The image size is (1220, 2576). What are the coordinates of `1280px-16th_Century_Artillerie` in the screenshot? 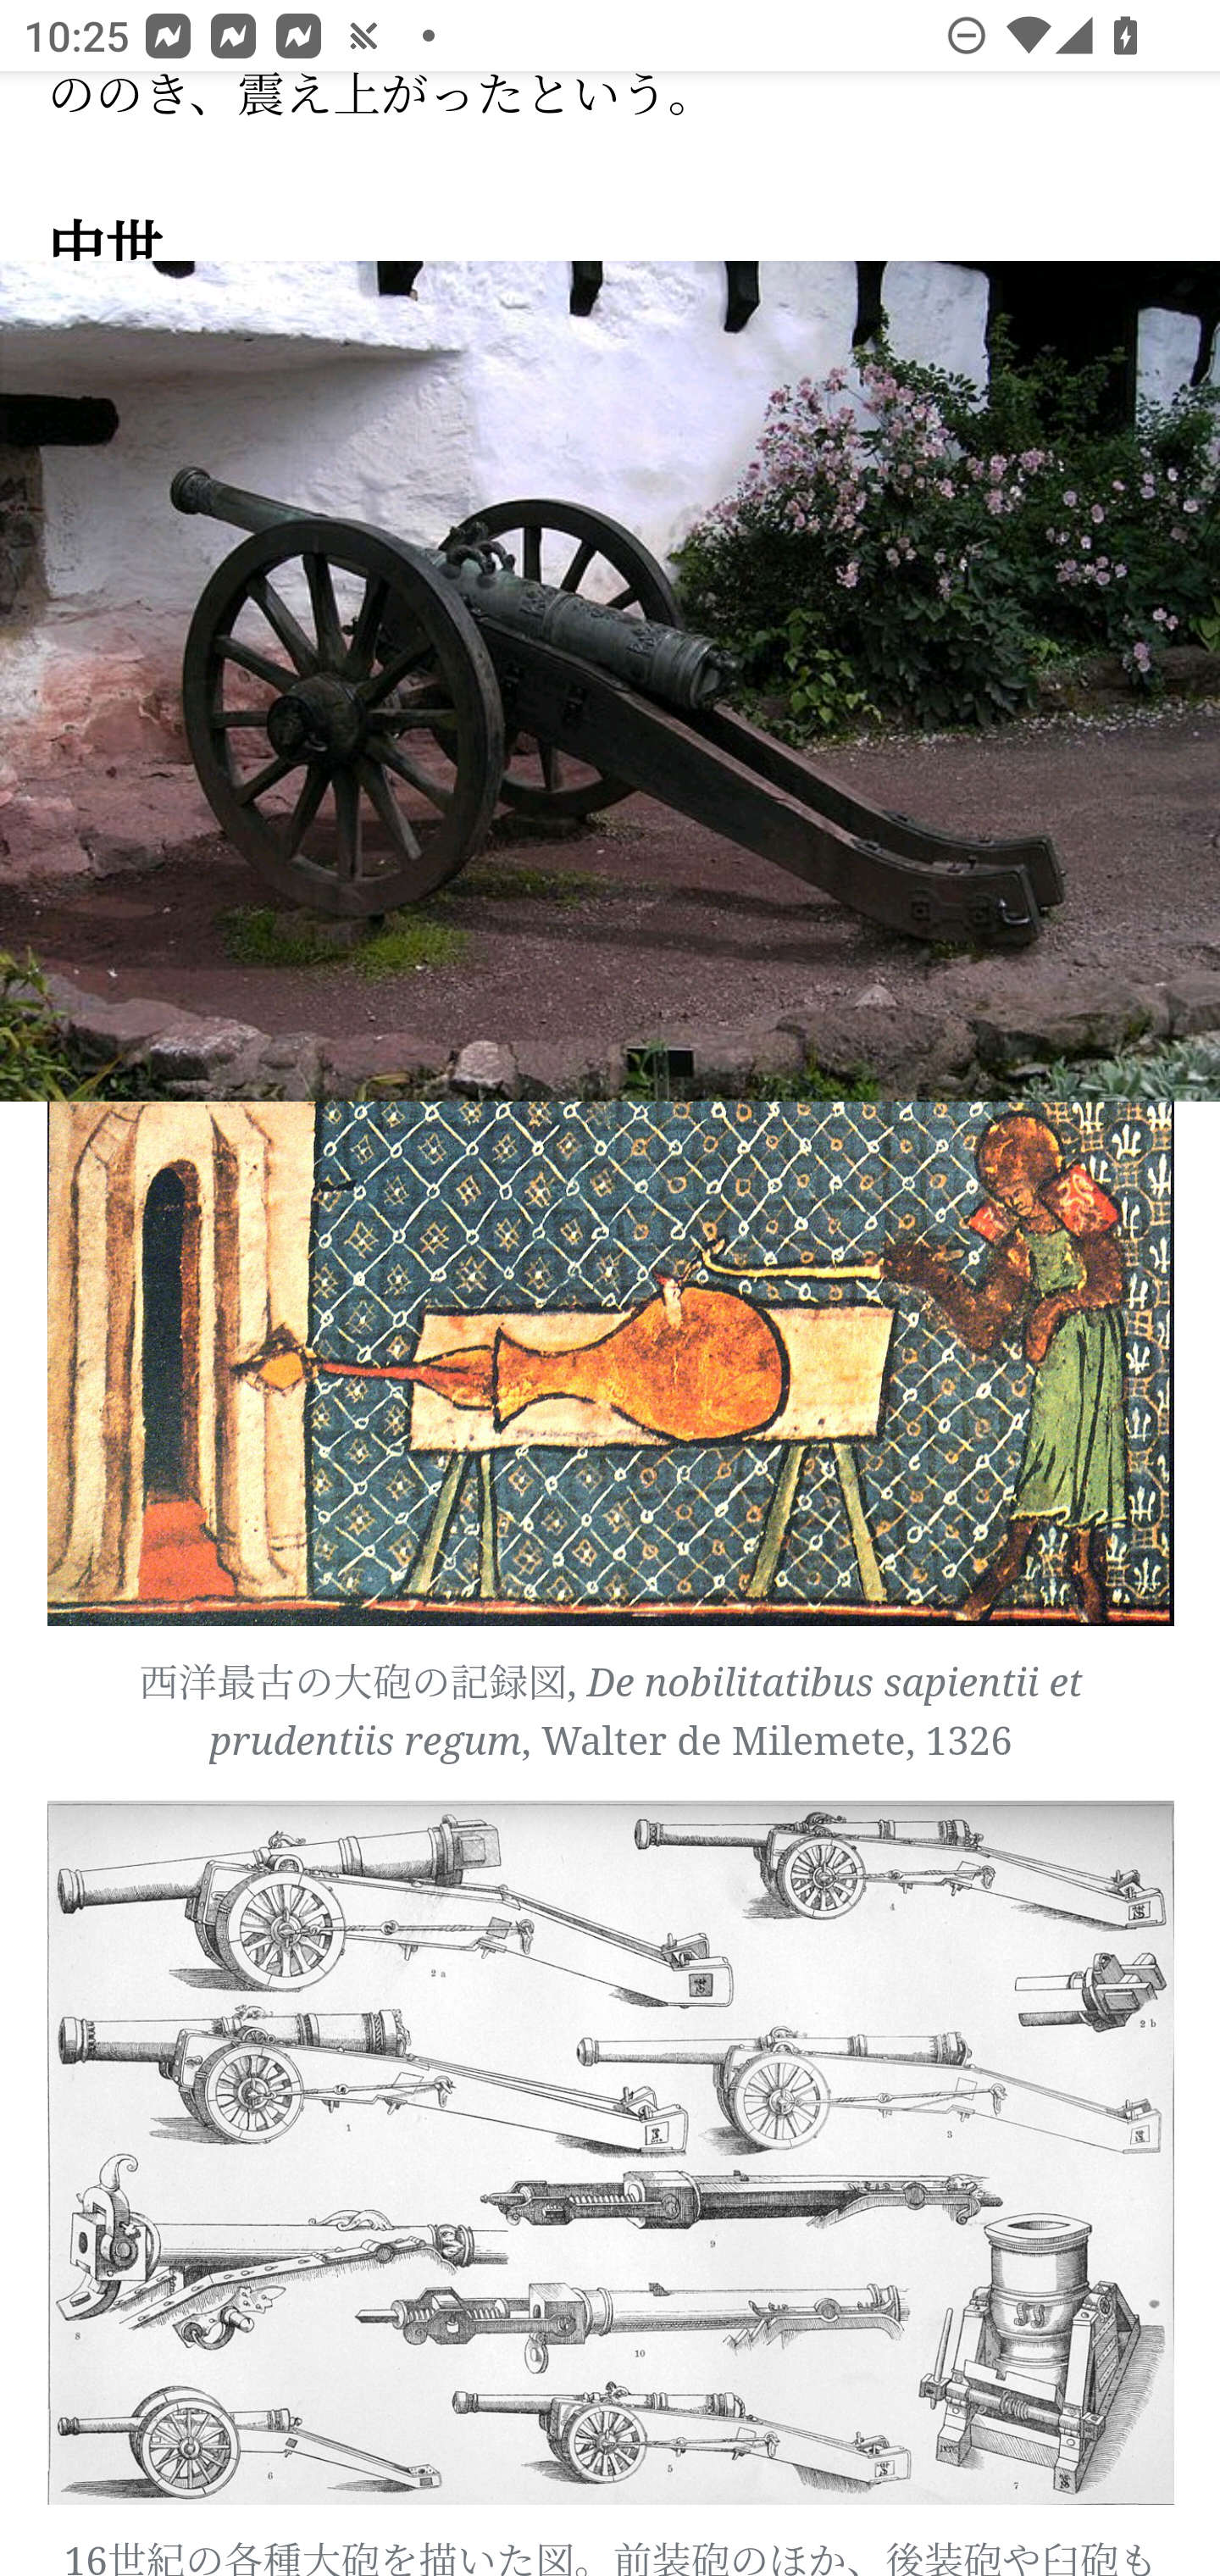 It's located at (612, 2154).